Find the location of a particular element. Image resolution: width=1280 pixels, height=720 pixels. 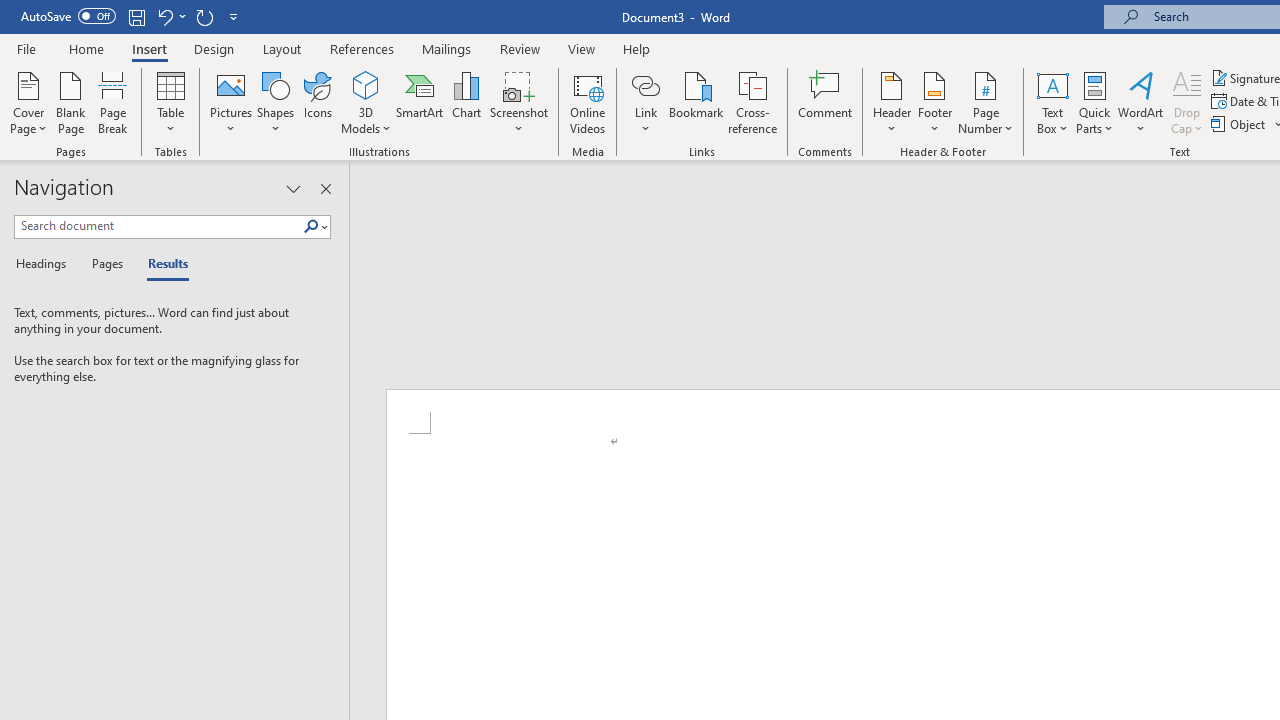

Close pane is located at coordinates (325, 188).